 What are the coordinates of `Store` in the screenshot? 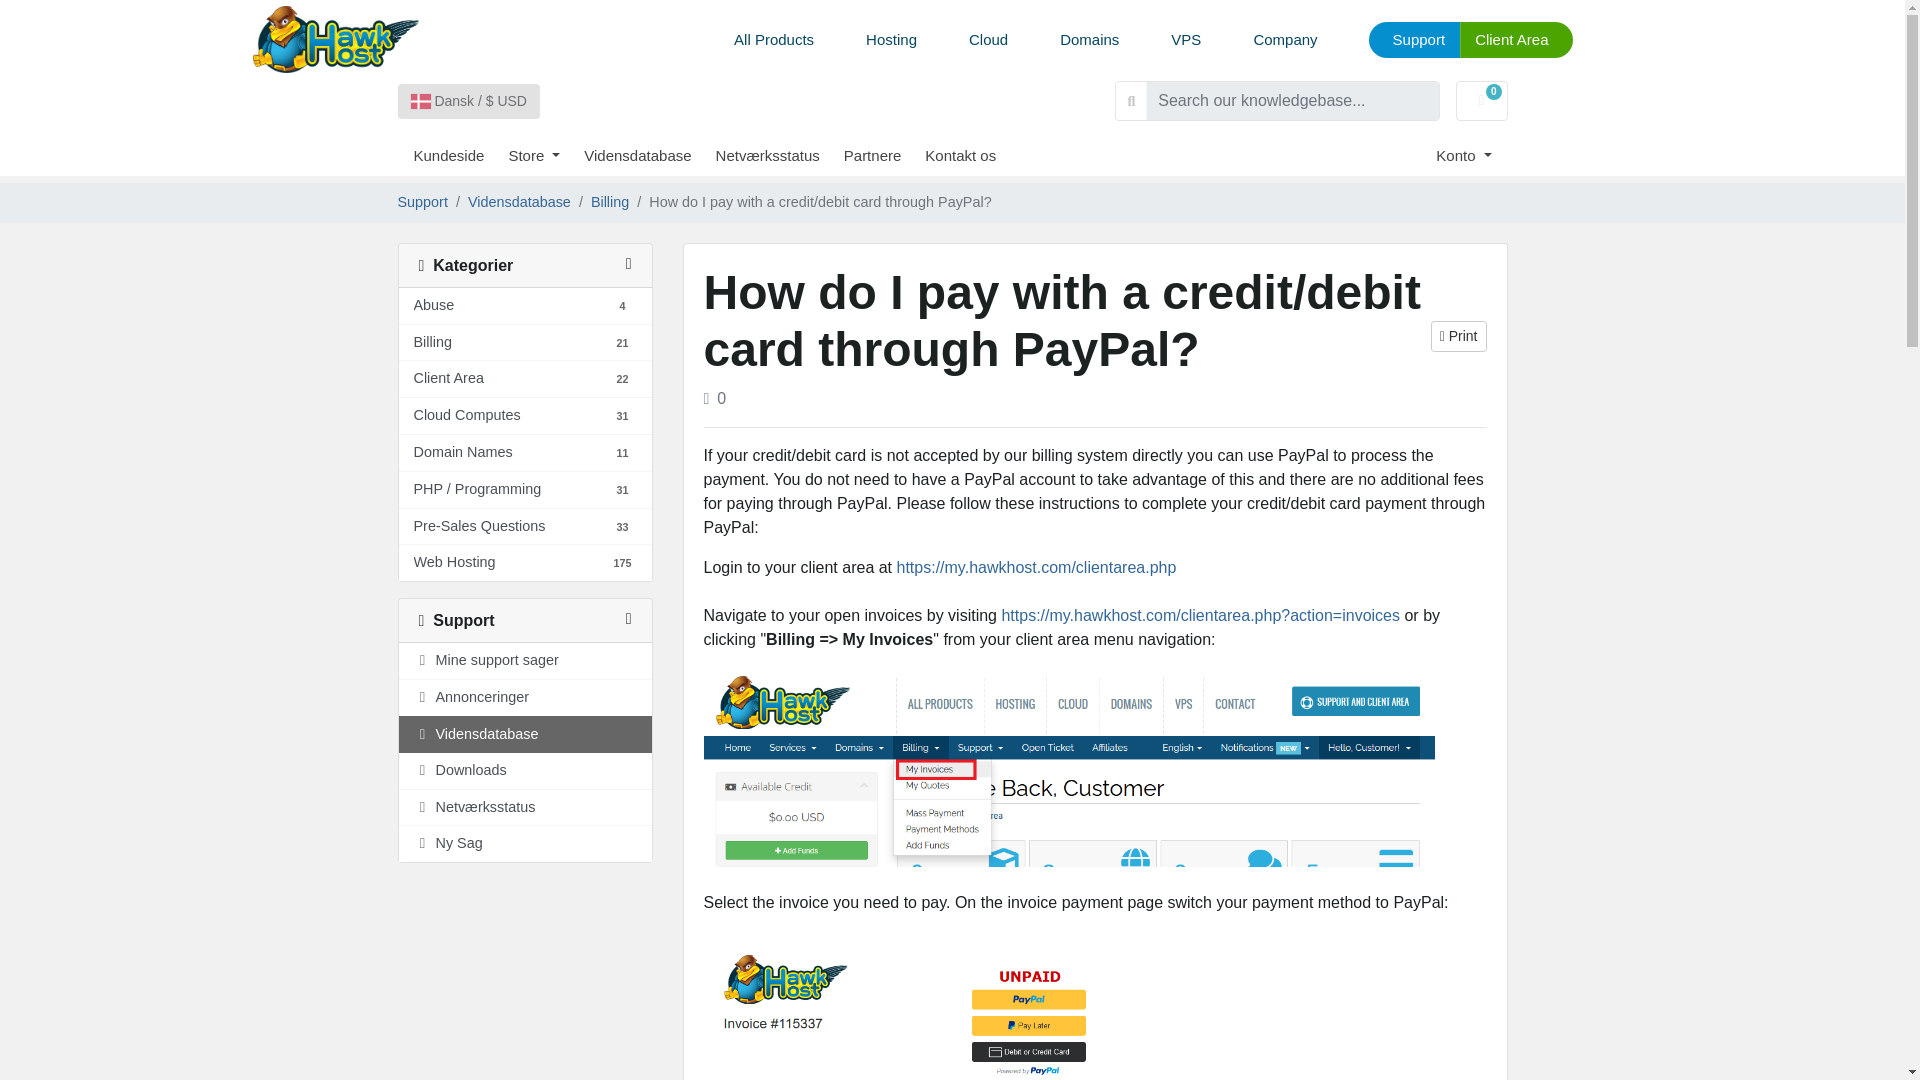 It's located at (463, 452).